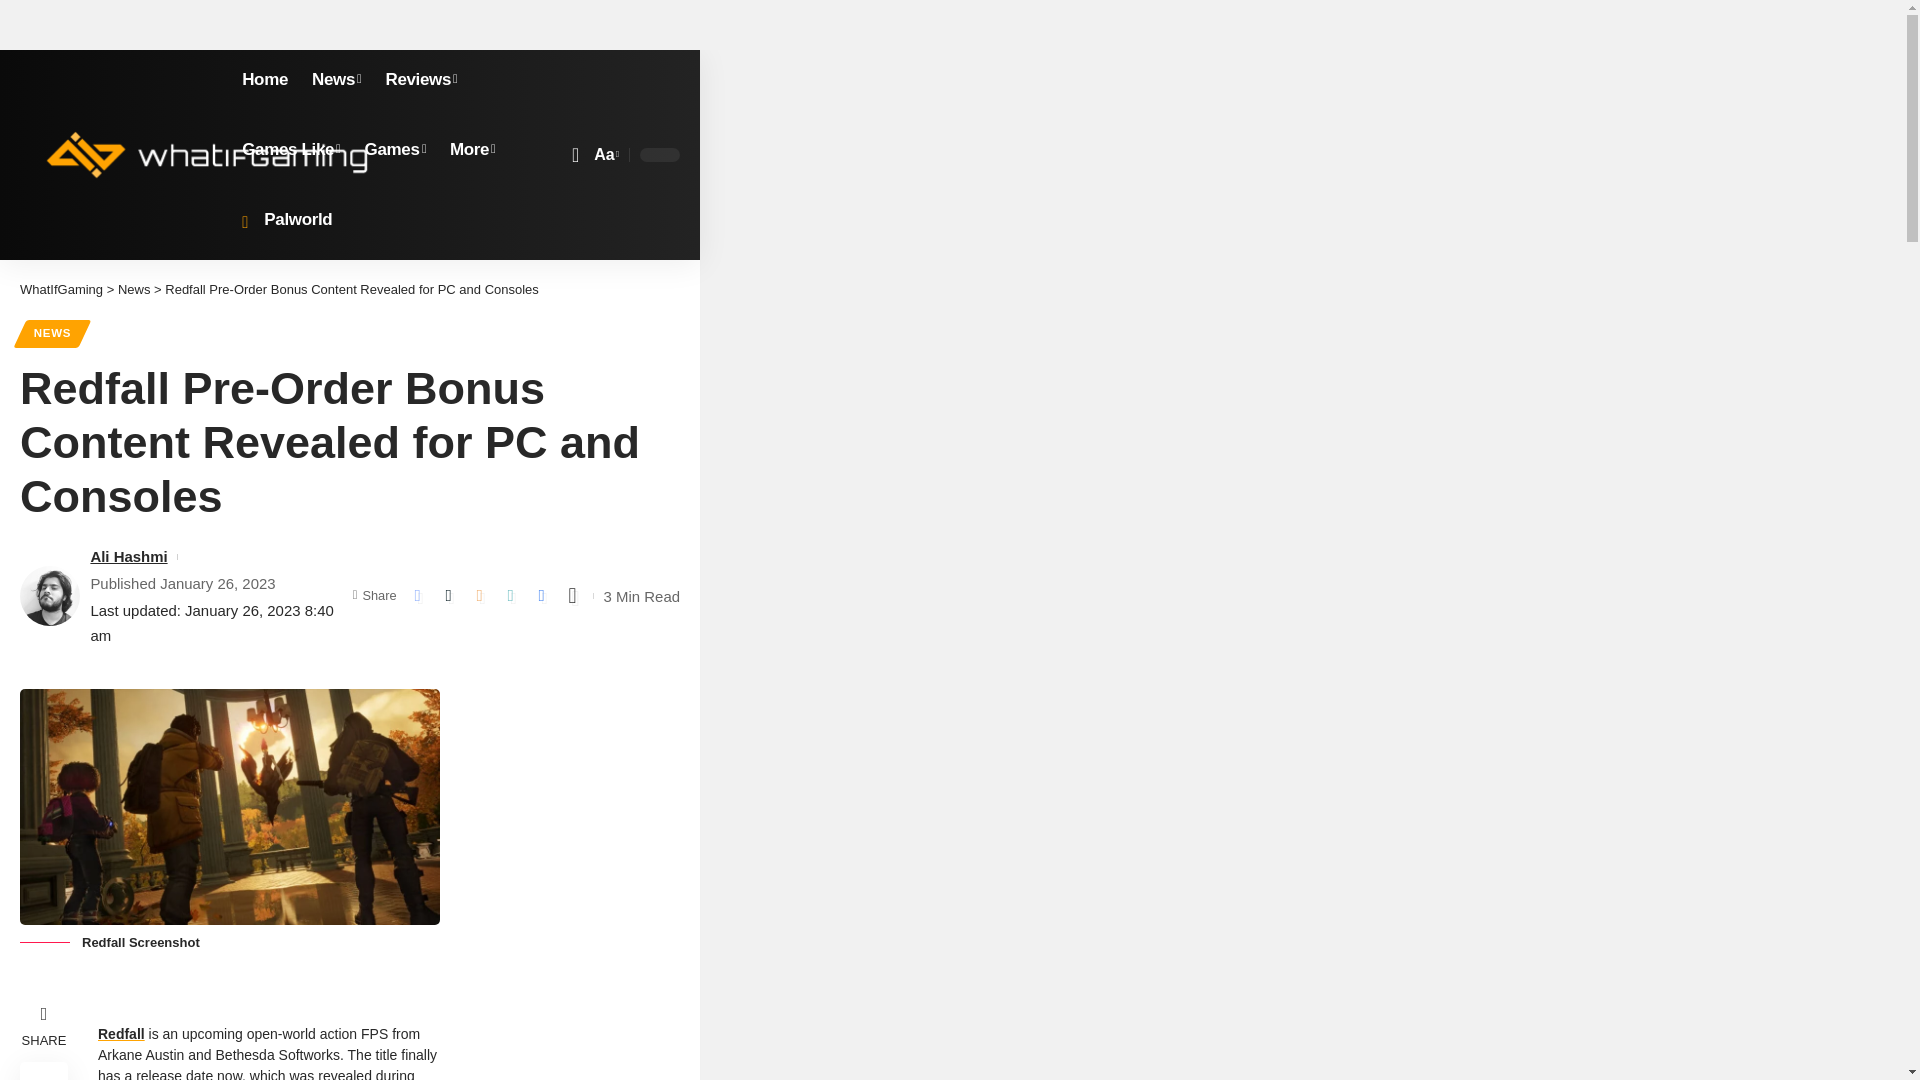  Describe the element at coordinates (395, 150) in the screenshot. I see `Games` at that location.